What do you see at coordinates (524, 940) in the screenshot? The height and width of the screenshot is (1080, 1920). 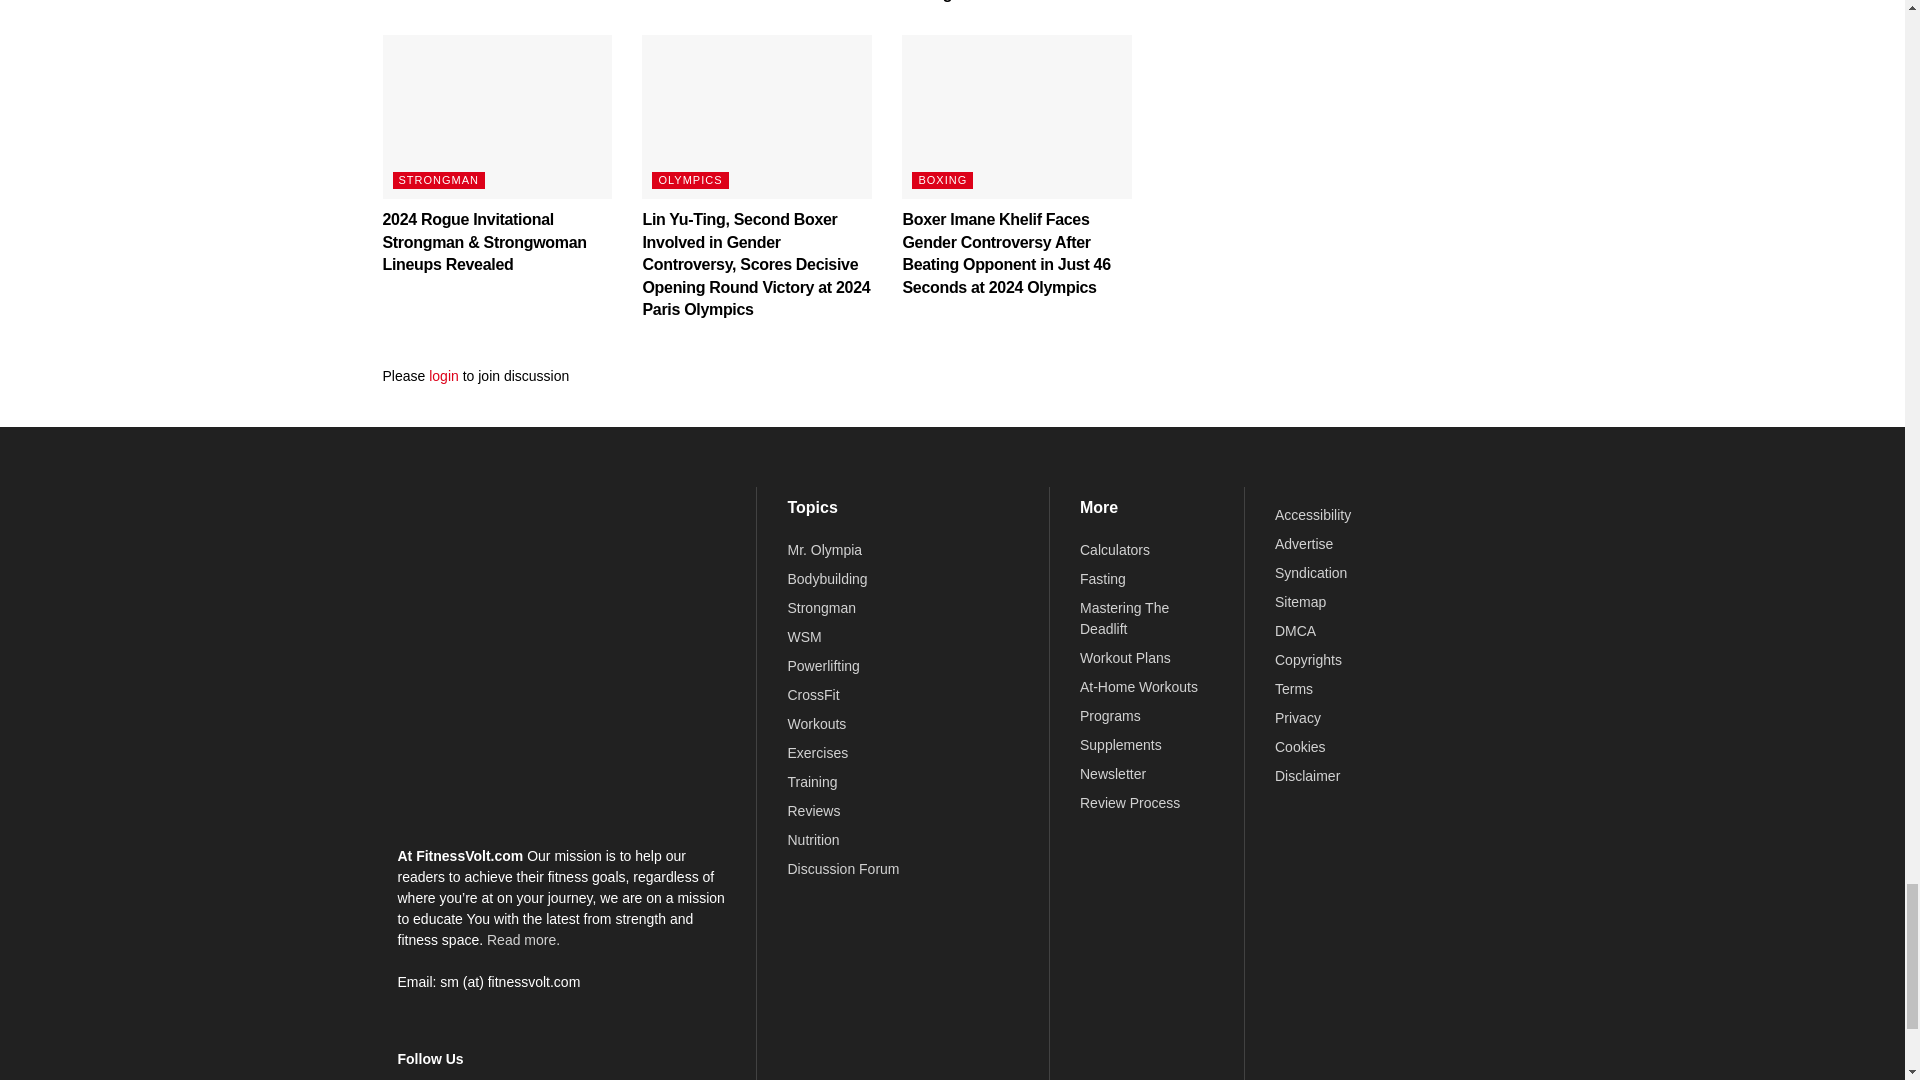 I see `Read more about Fitness Volt` at bounding box center [524, 940].